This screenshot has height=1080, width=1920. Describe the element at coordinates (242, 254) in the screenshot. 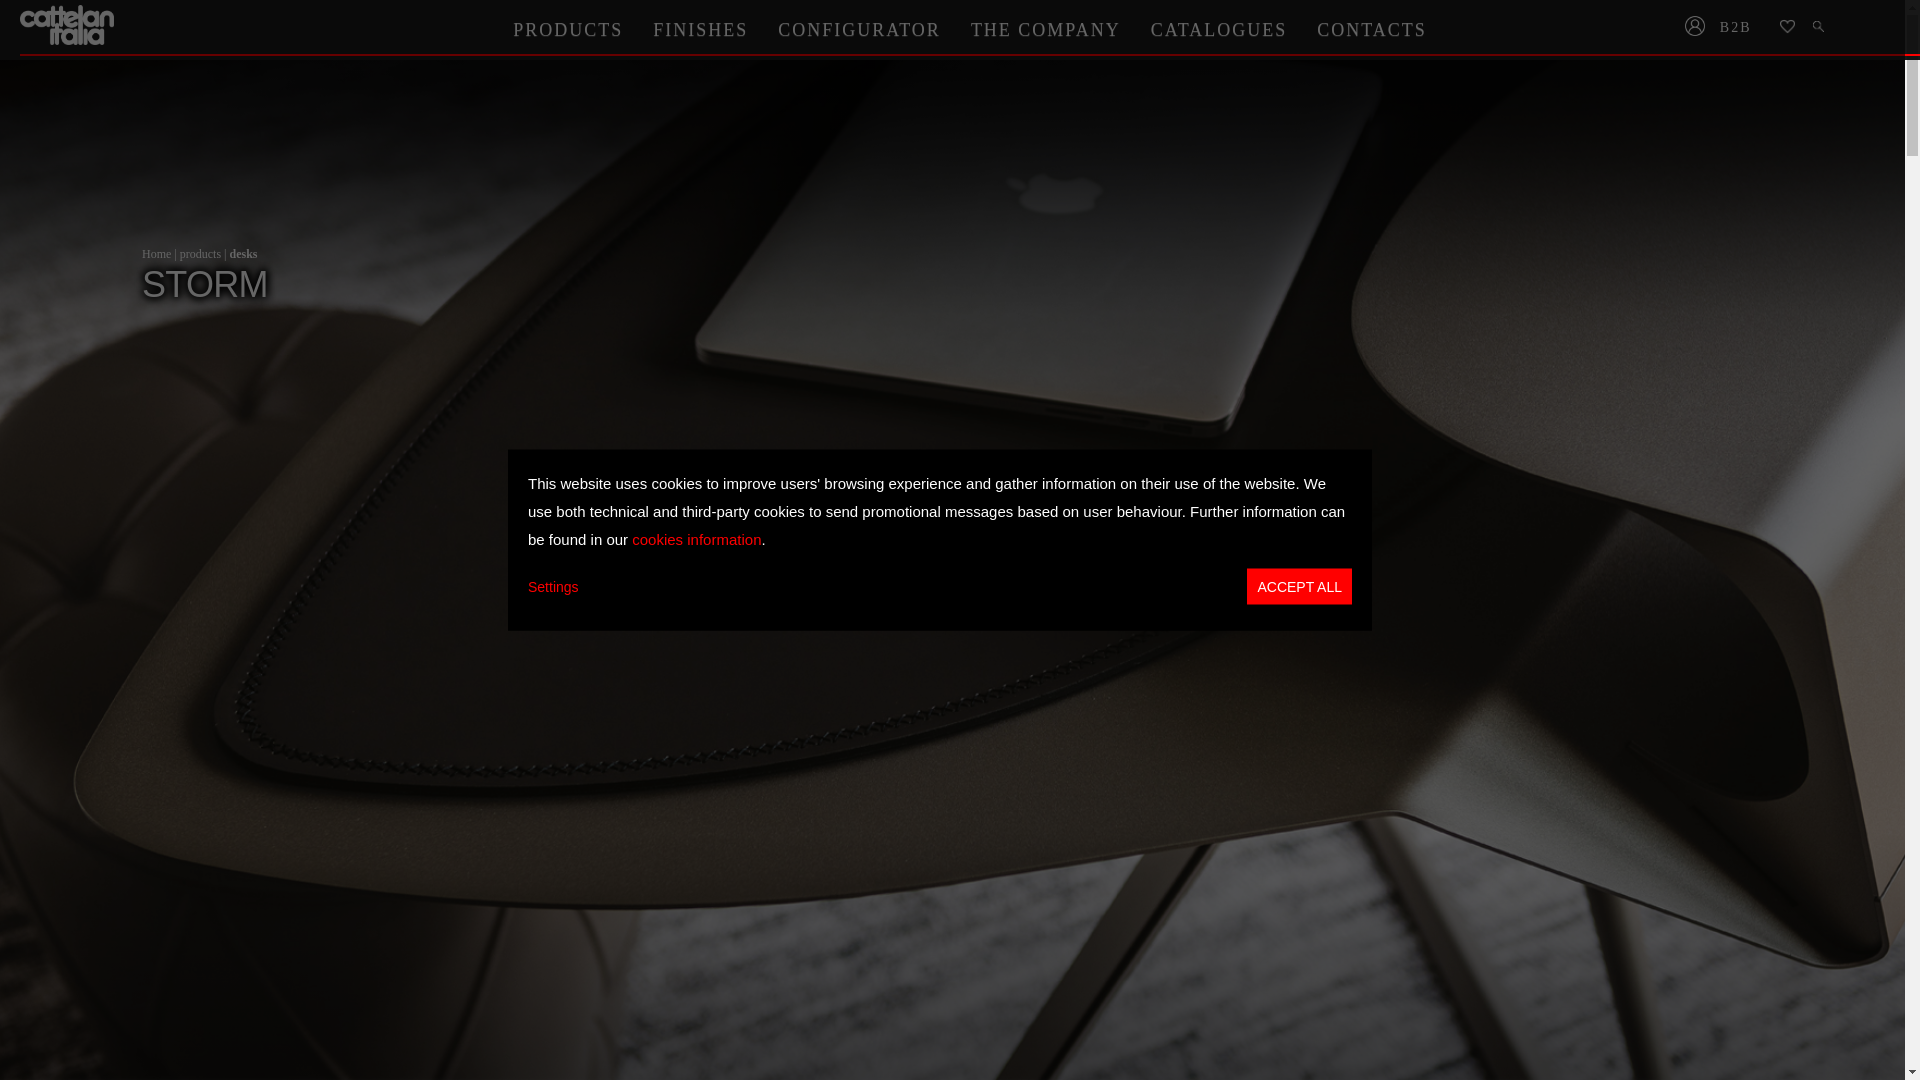

I see `DESKS` at that location.